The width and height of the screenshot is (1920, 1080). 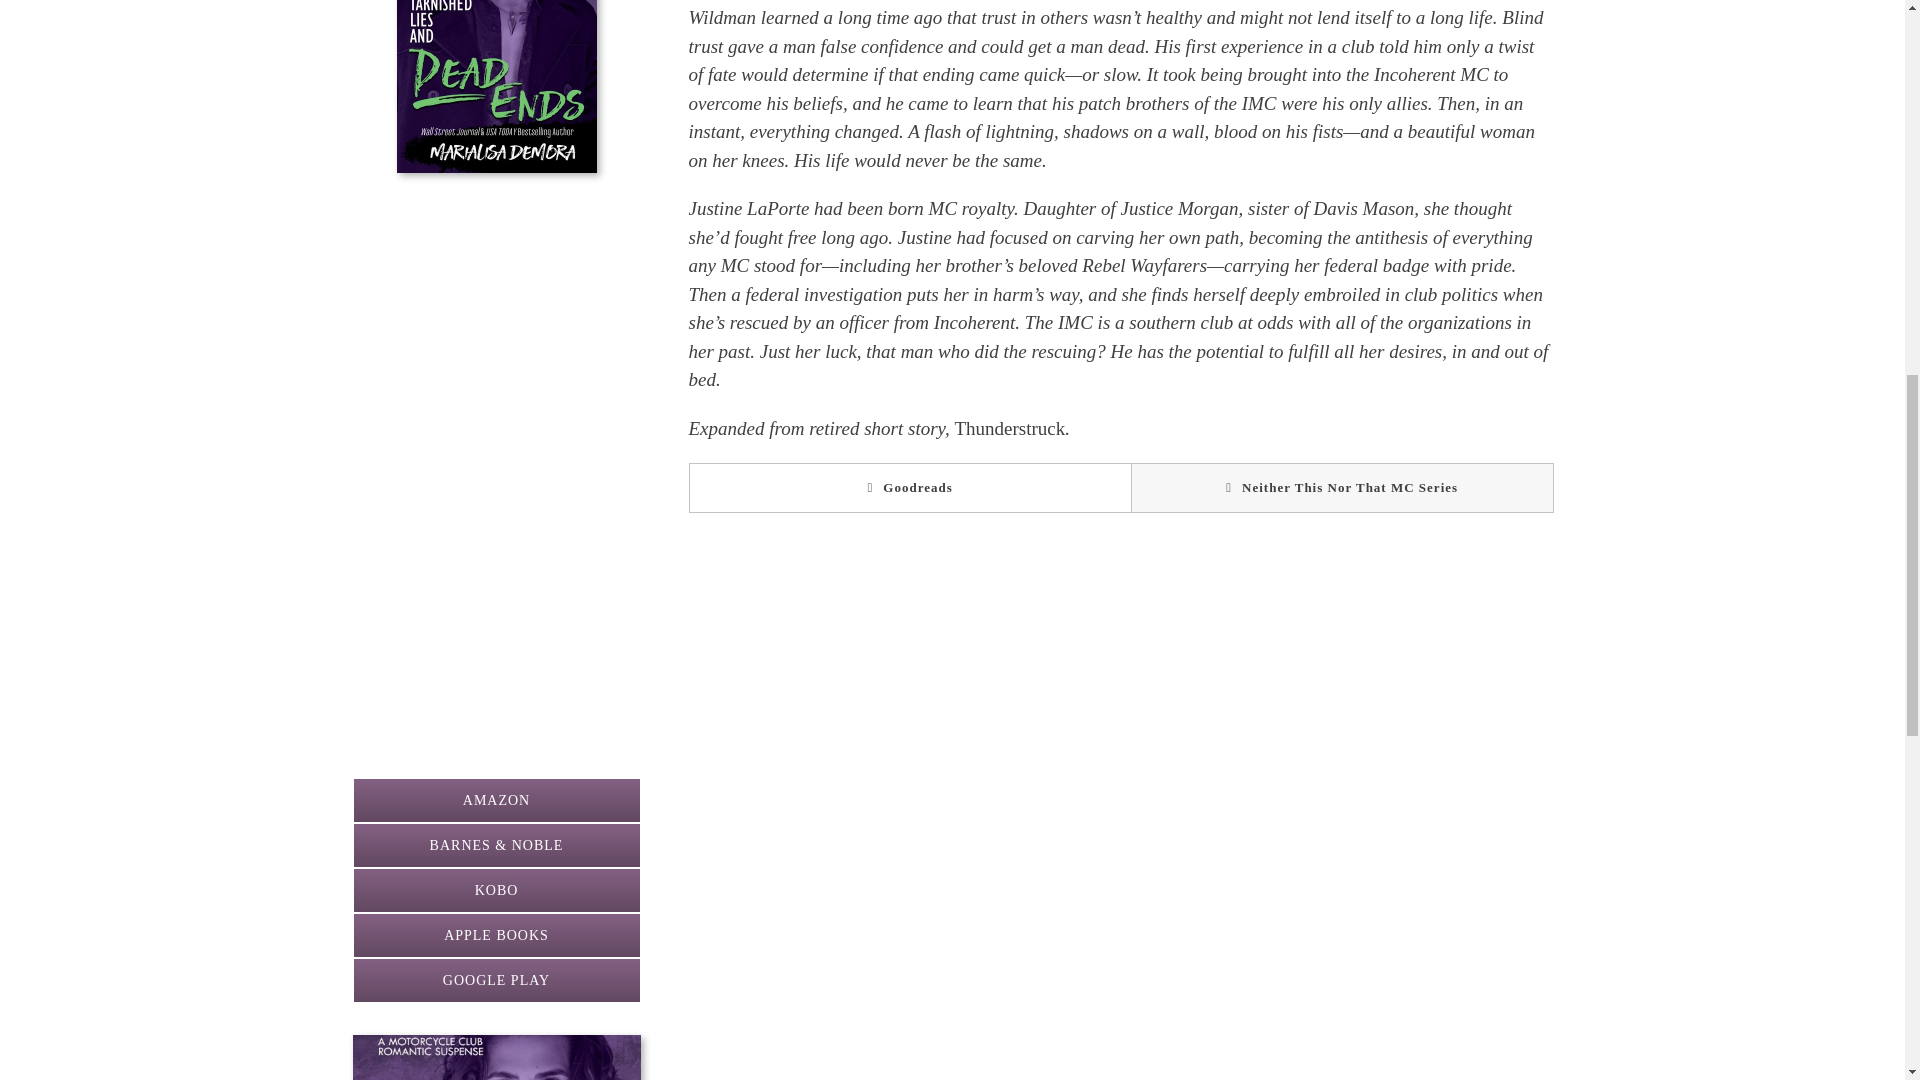 What do you see at coordinates (495, 890) in the screenshot?
I see `KOBO` at bounding box center [495, 890].